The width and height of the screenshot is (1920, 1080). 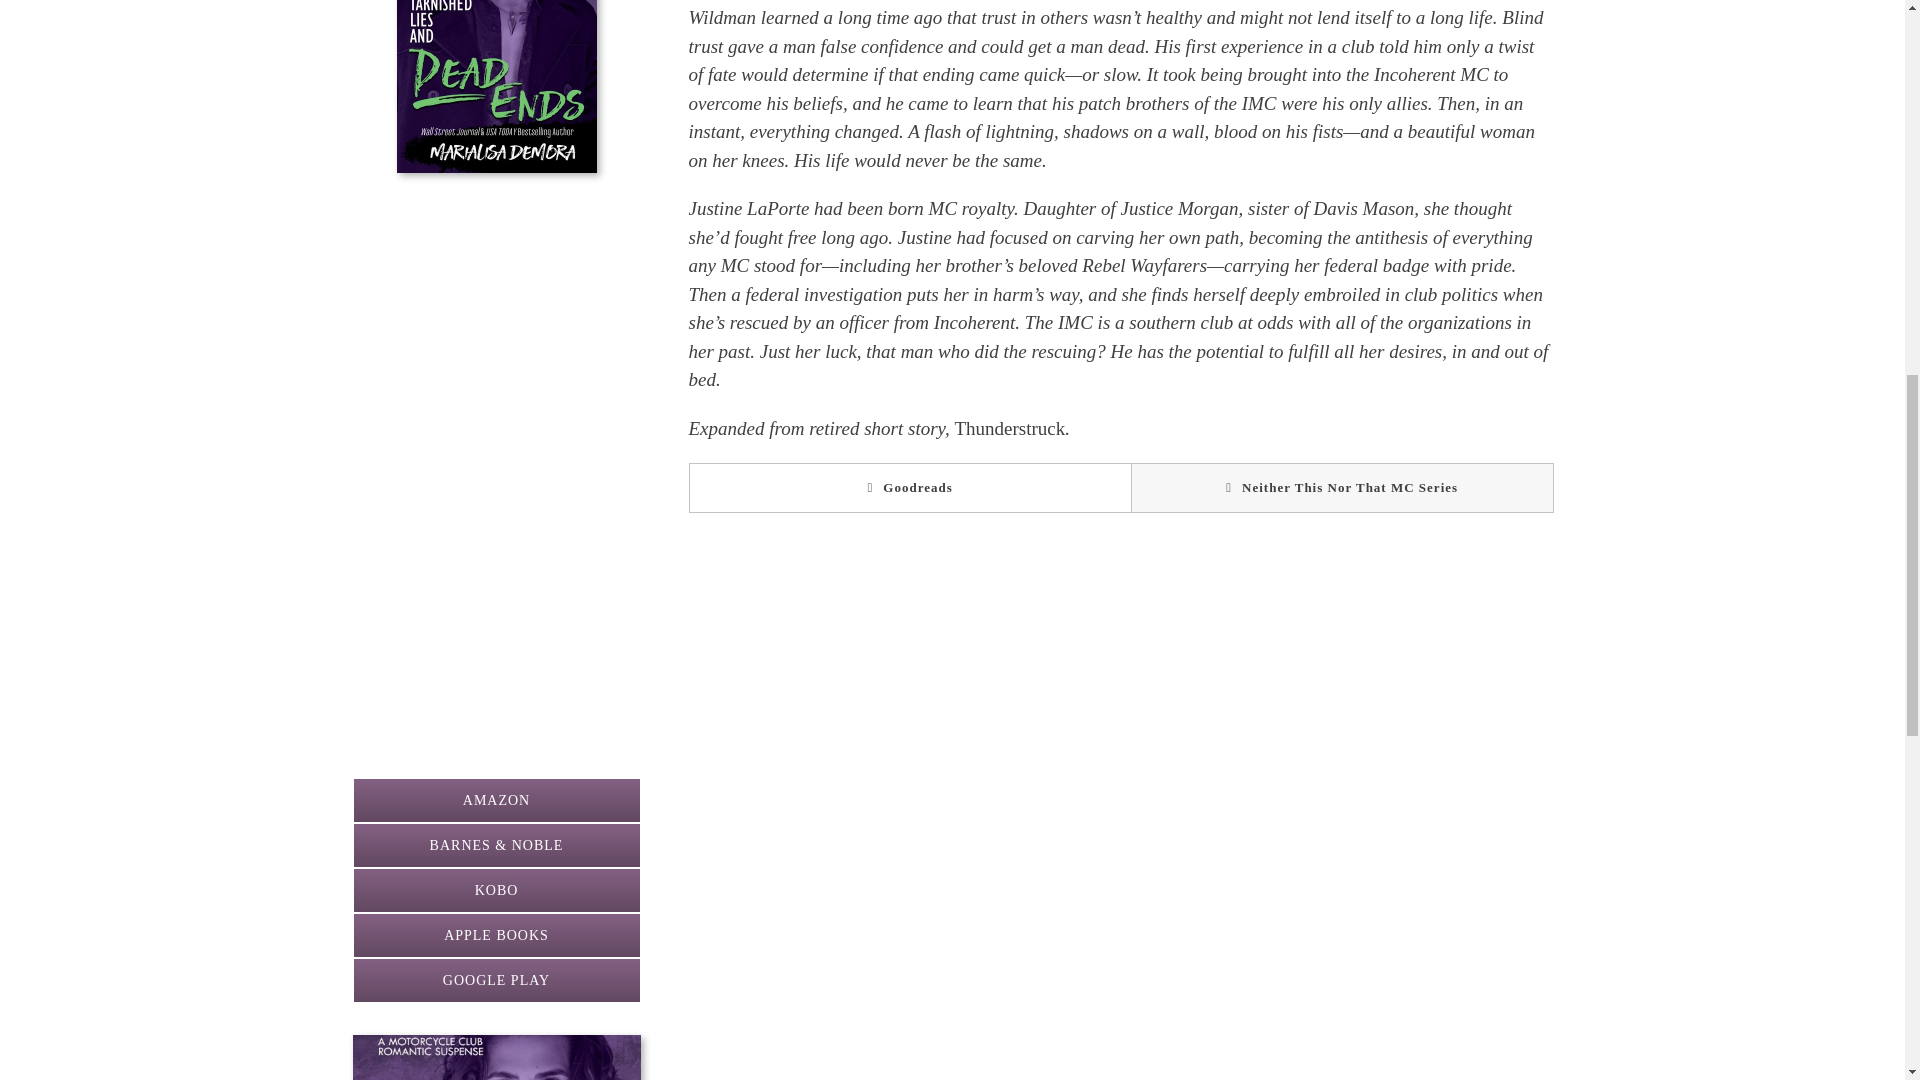 What do you see at coordinates (495, 890) in the screenshot?
I see `KOBO` at bounding box center [495, 890].